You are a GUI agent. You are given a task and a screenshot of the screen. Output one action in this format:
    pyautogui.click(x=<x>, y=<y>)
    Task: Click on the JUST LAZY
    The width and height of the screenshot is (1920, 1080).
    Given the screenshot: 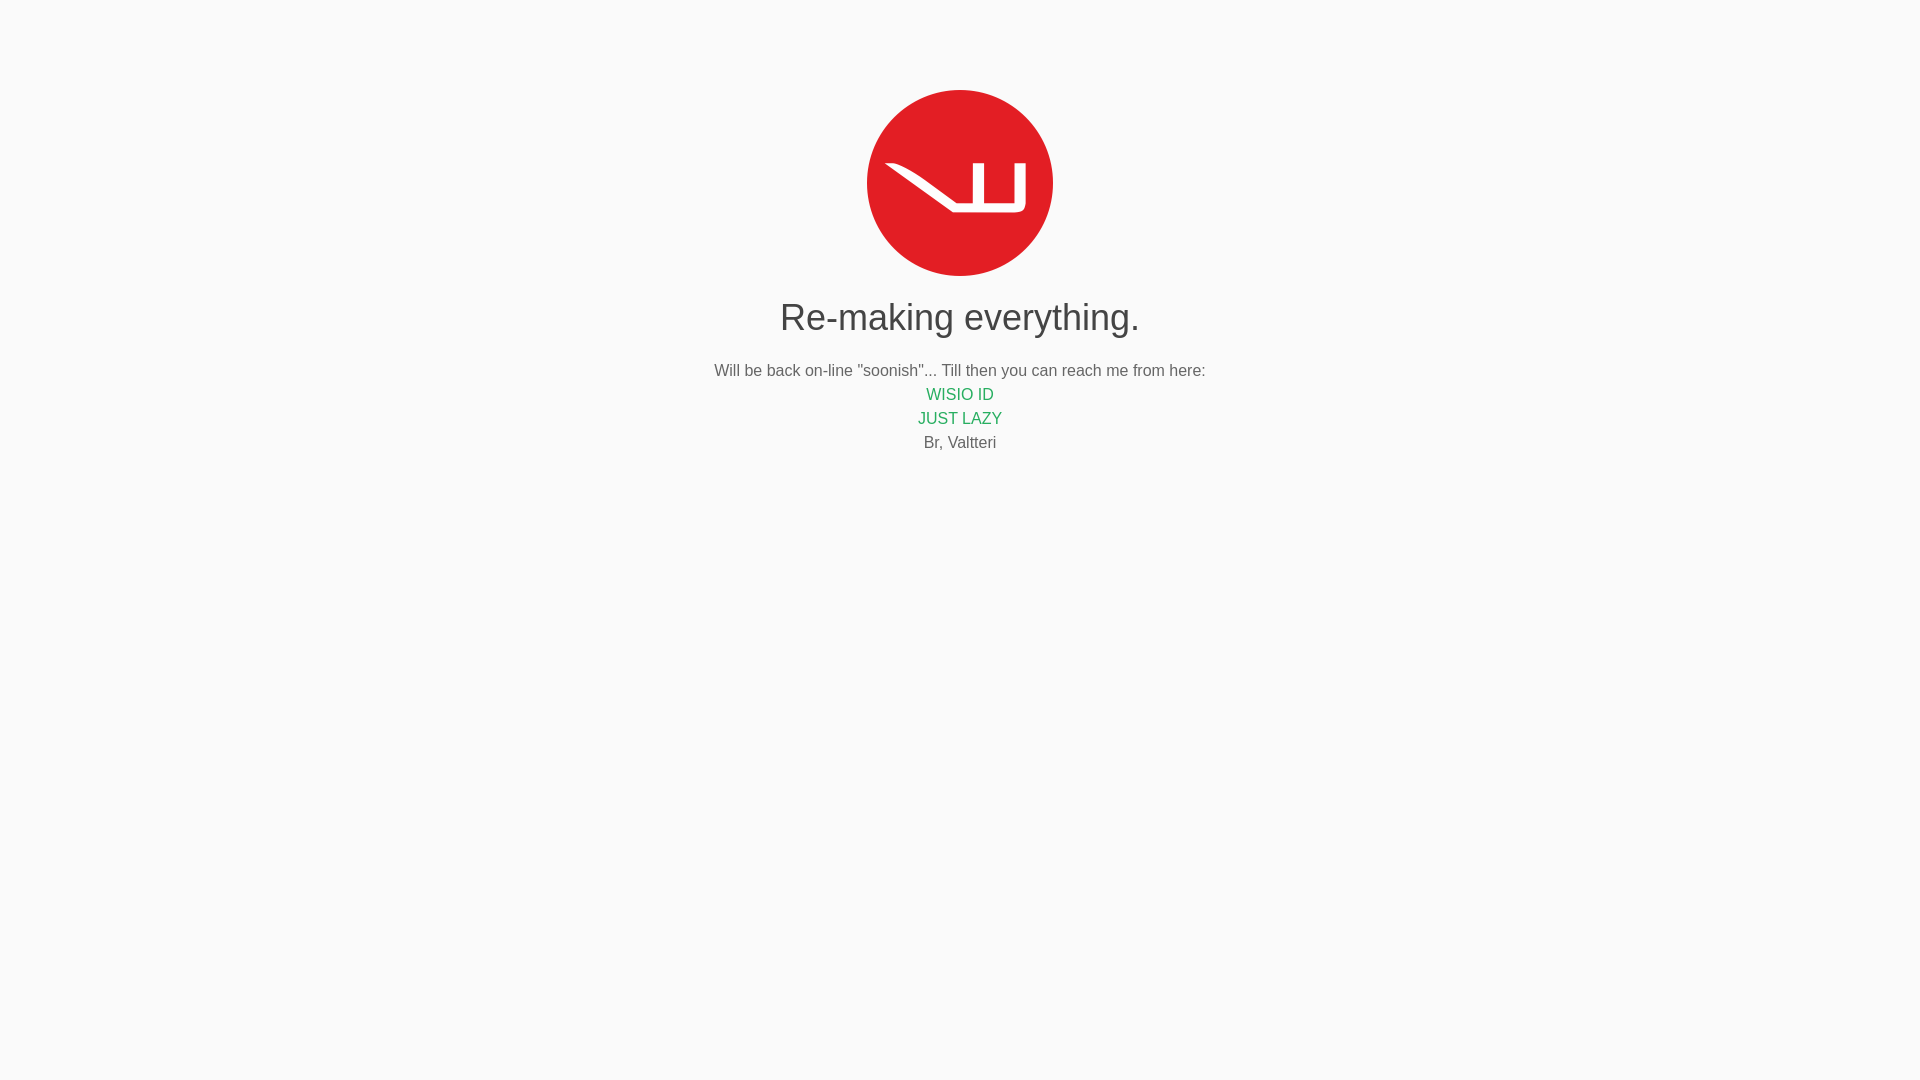 What is the action you would take?
    pyautogui.click(x=960, y=418)
    